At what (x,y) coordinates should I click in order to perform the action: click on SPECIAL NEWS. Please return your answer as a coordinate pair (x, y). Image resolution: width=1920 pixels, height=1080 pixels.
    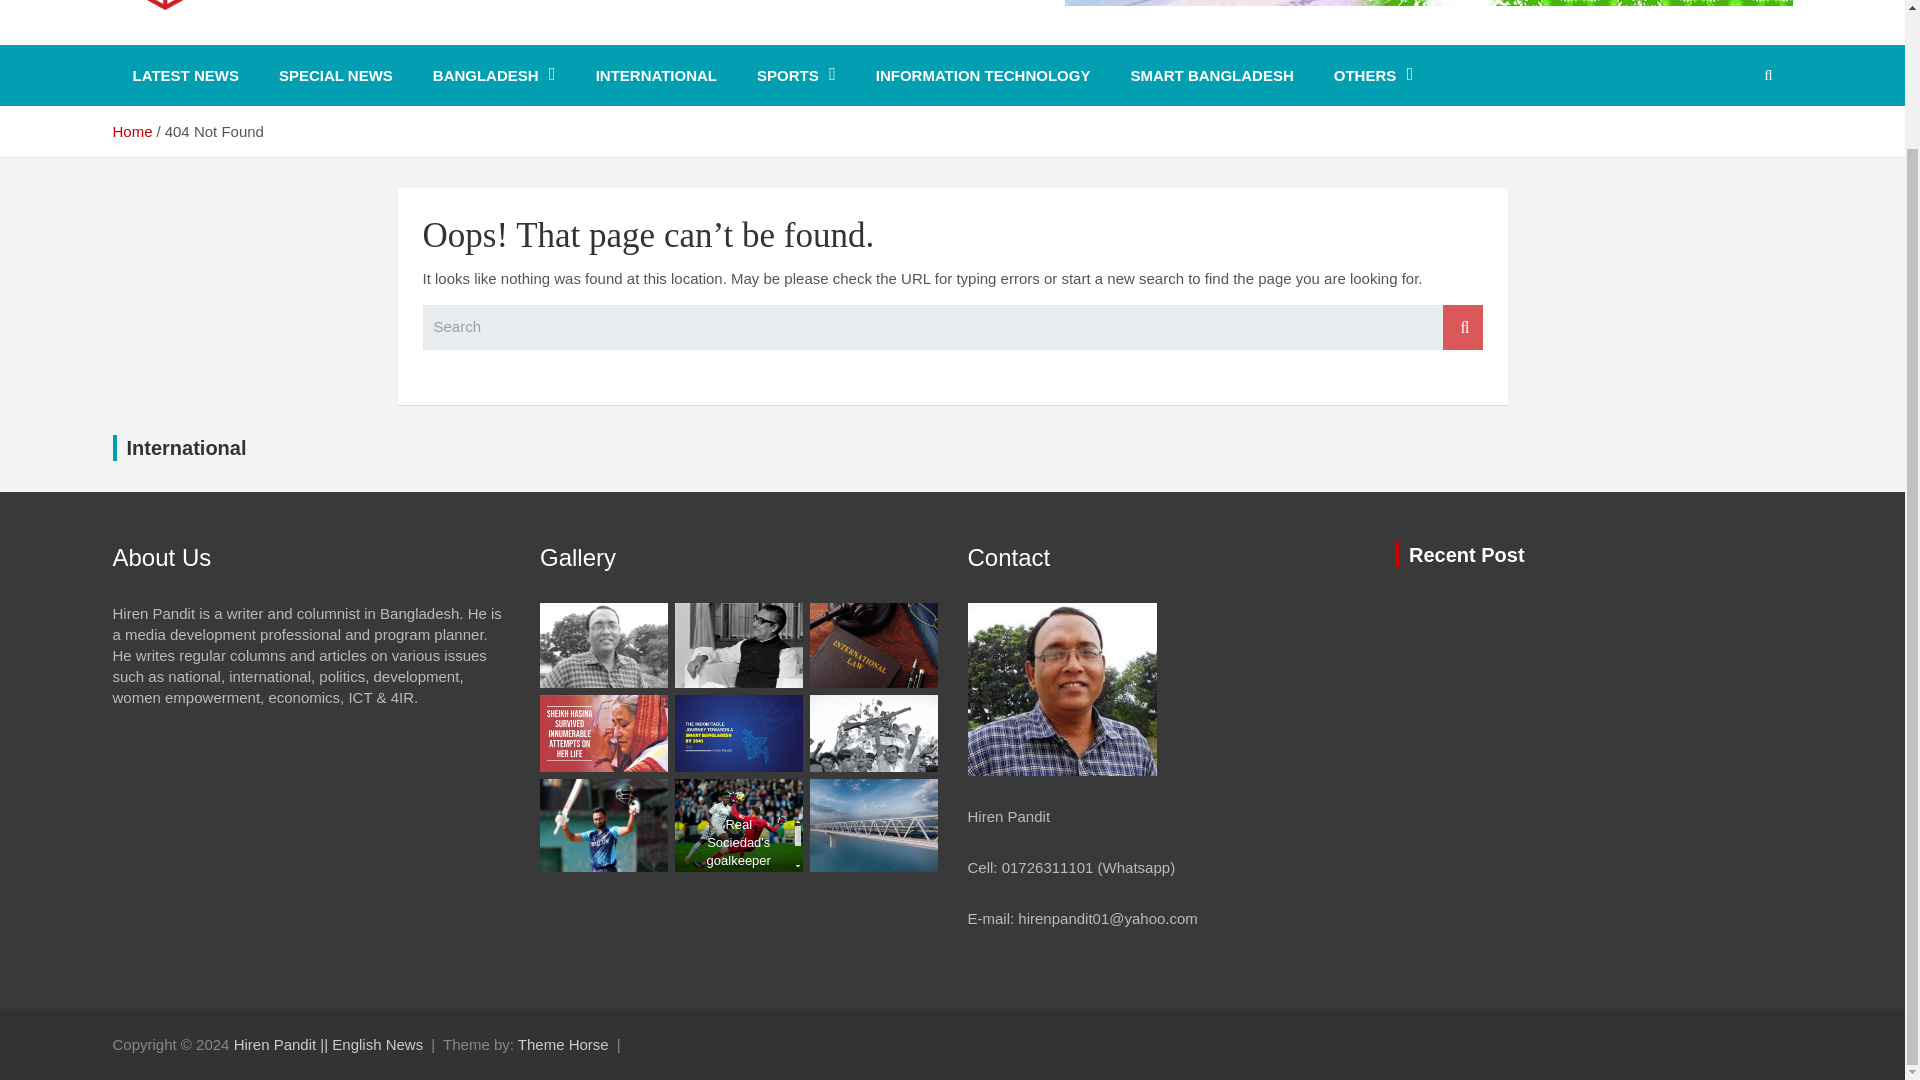
    Looking at the image, I should click on (336, 75).